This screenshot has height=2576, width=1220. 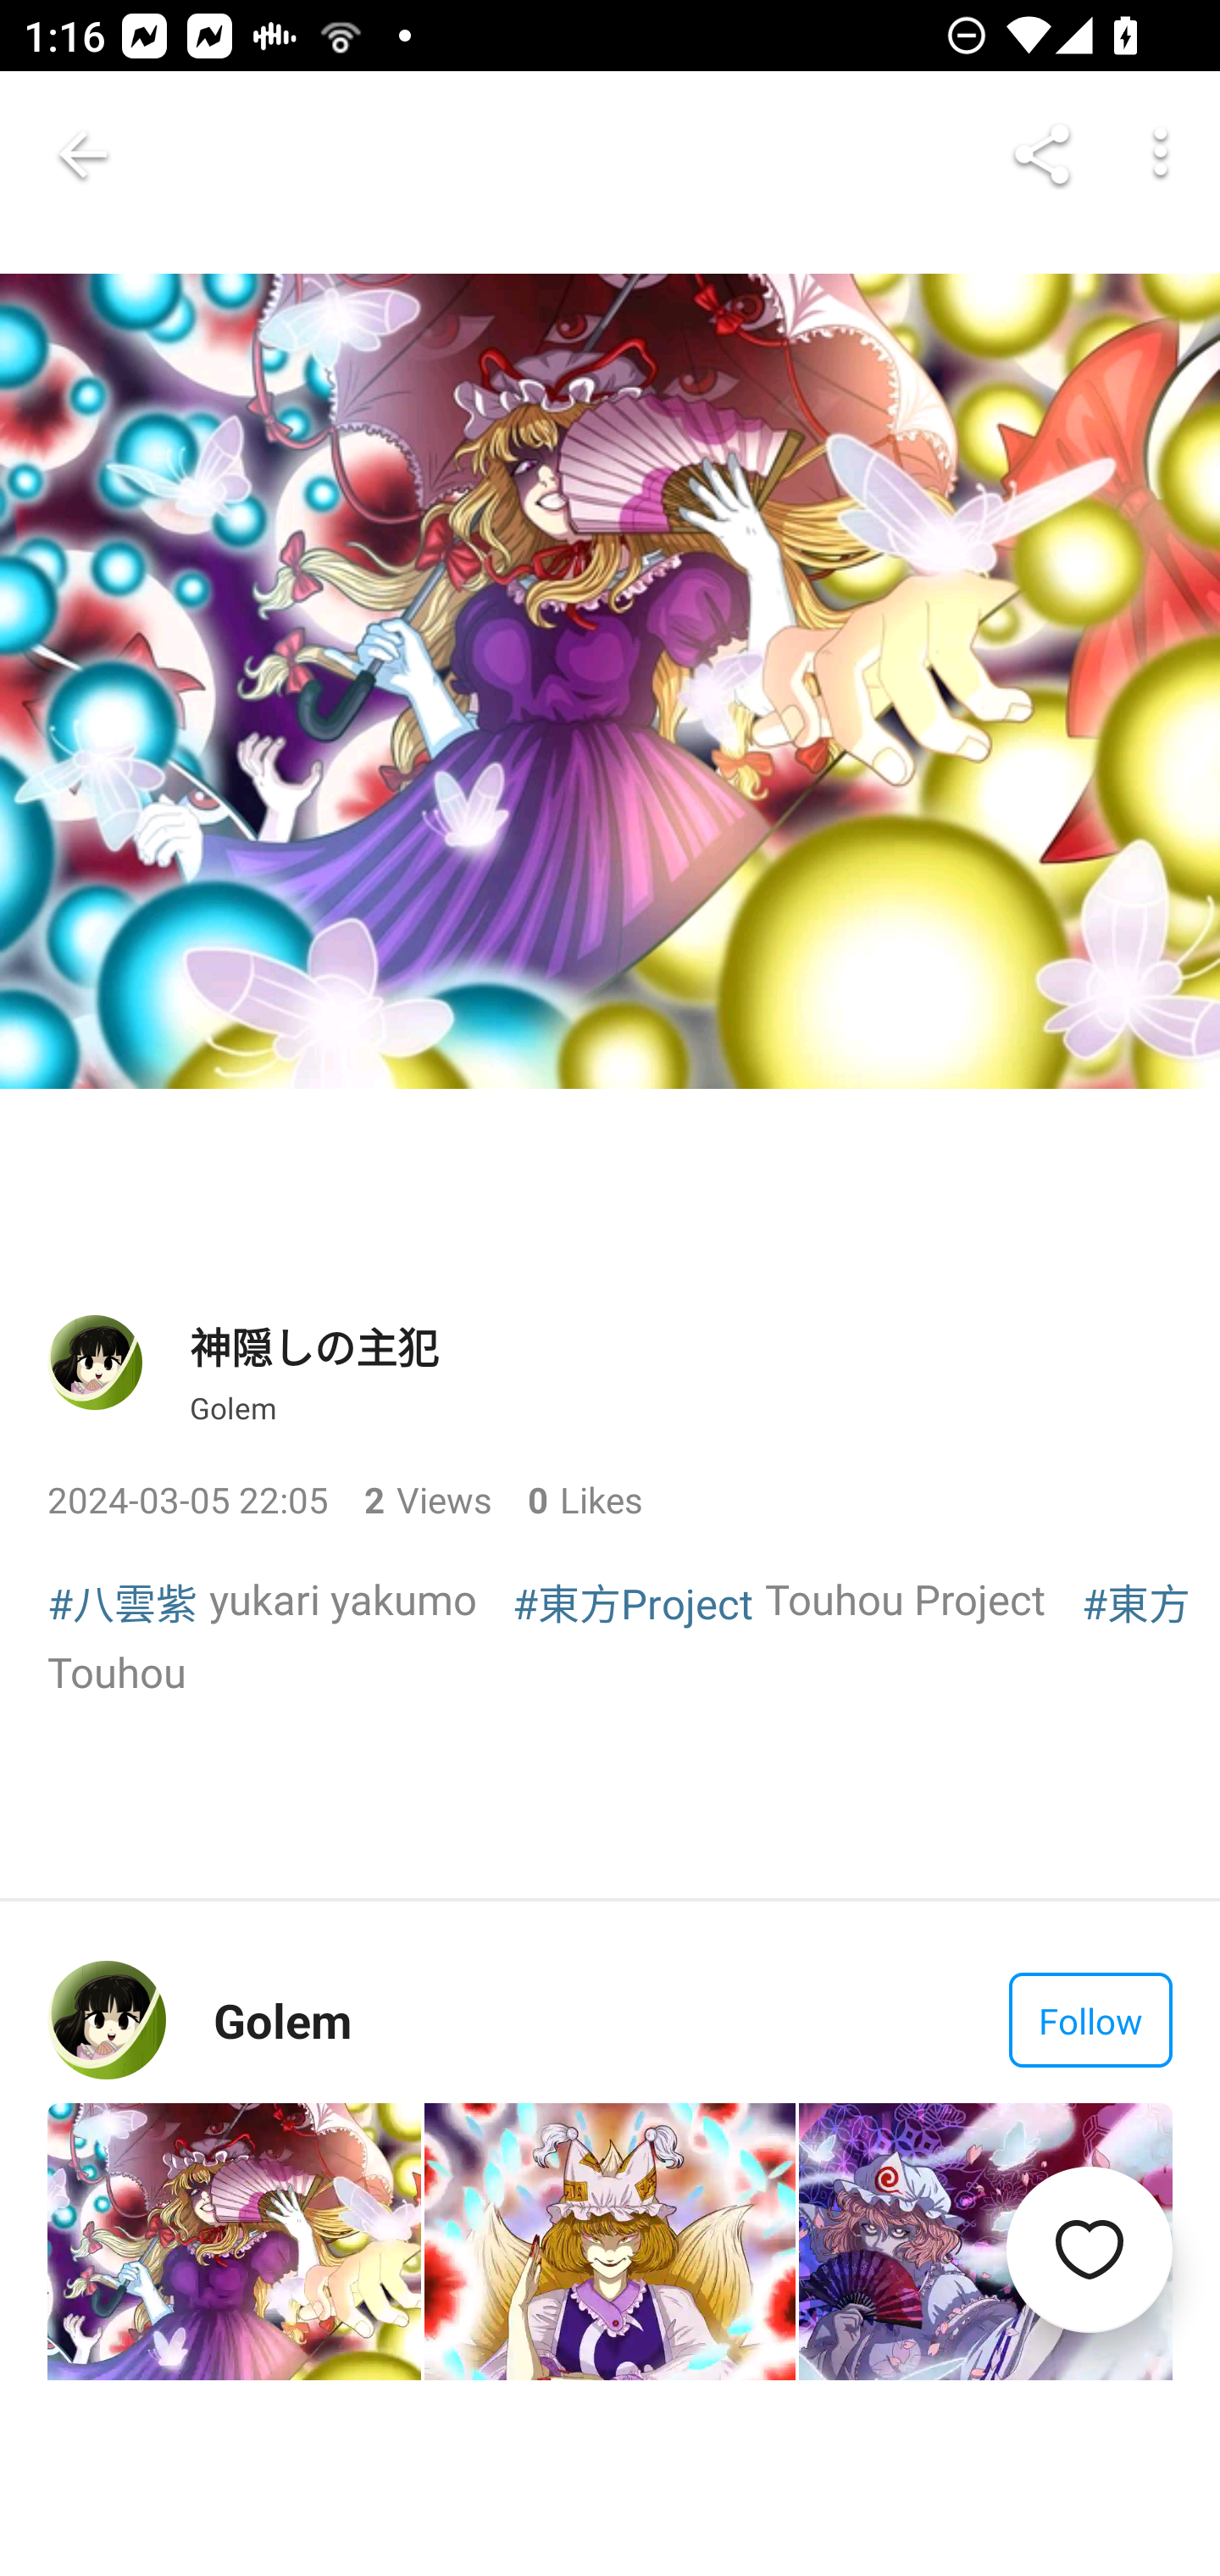 I want to click on #東方Project, so click(x=632, y=1602).